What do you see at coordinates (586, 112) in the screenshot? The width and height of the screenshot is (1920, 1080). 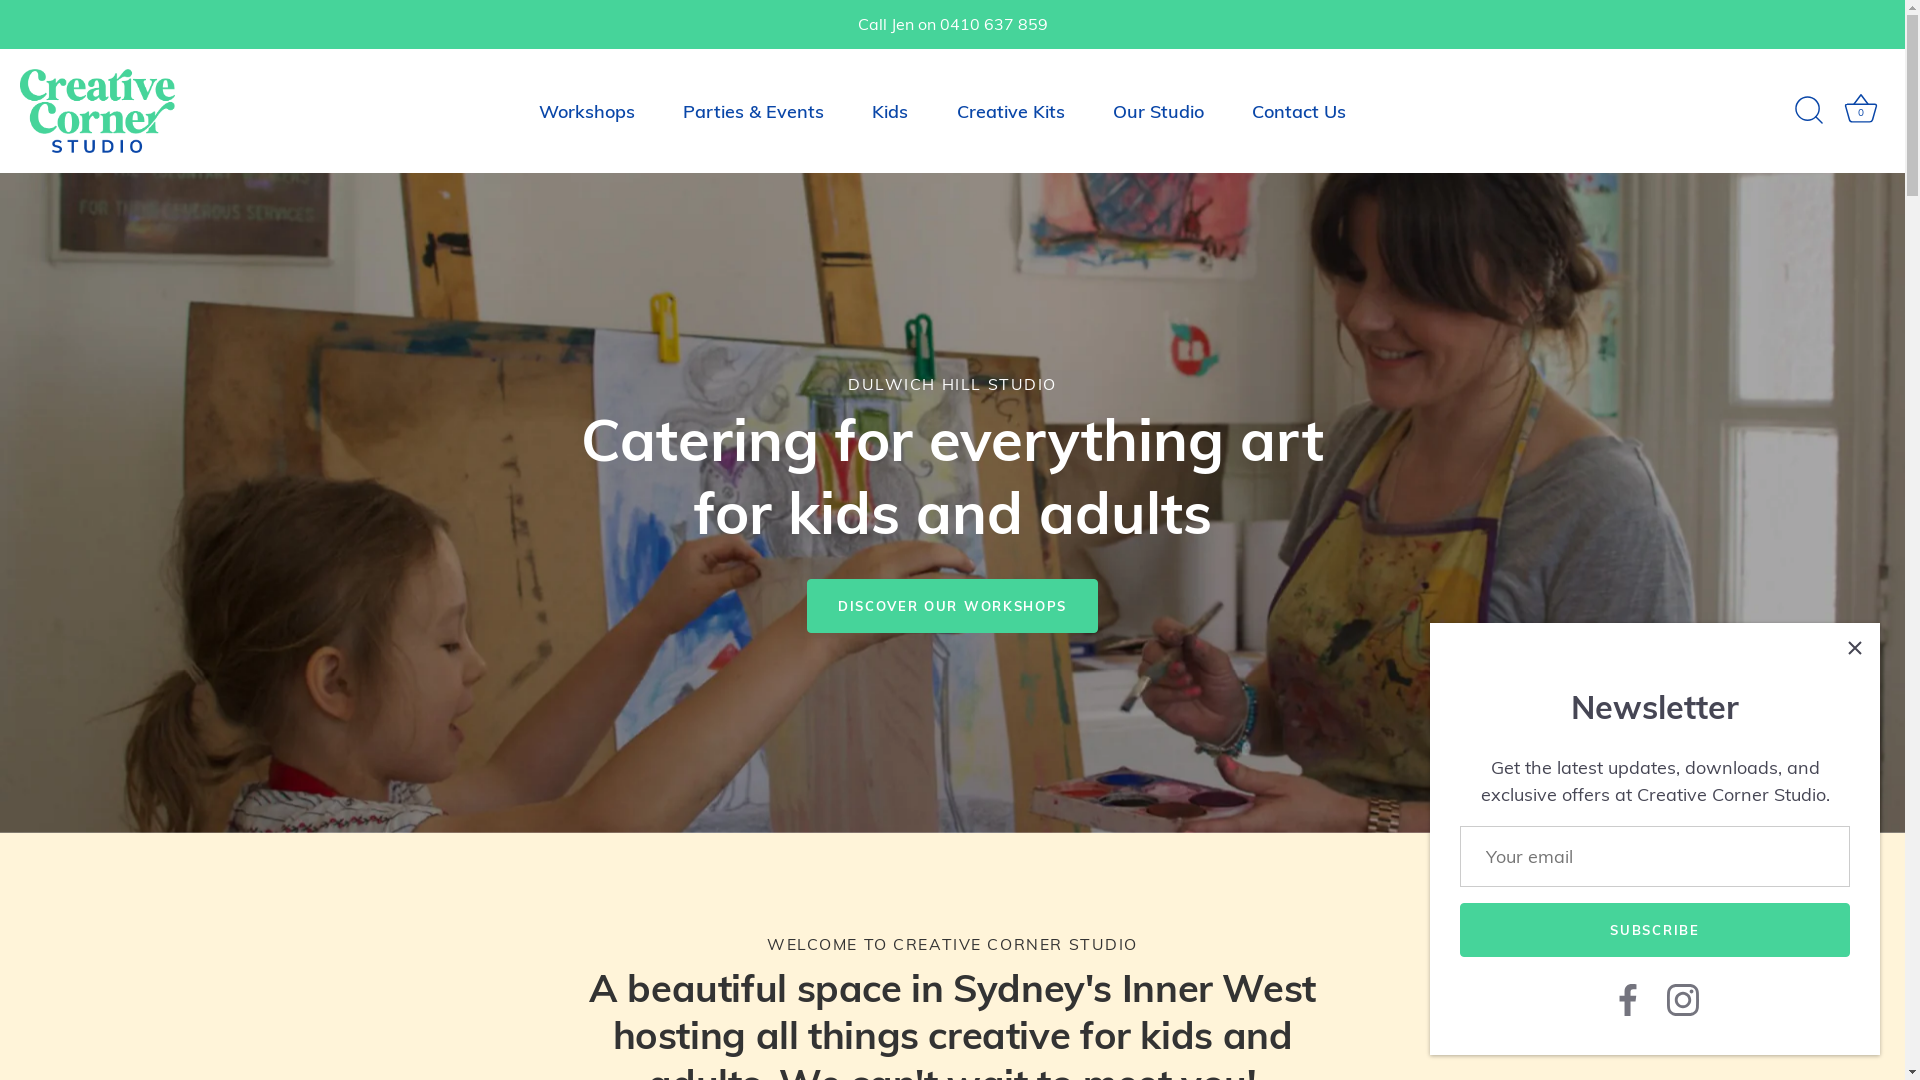 I see `Workshops` at bounding box center [586, 112].